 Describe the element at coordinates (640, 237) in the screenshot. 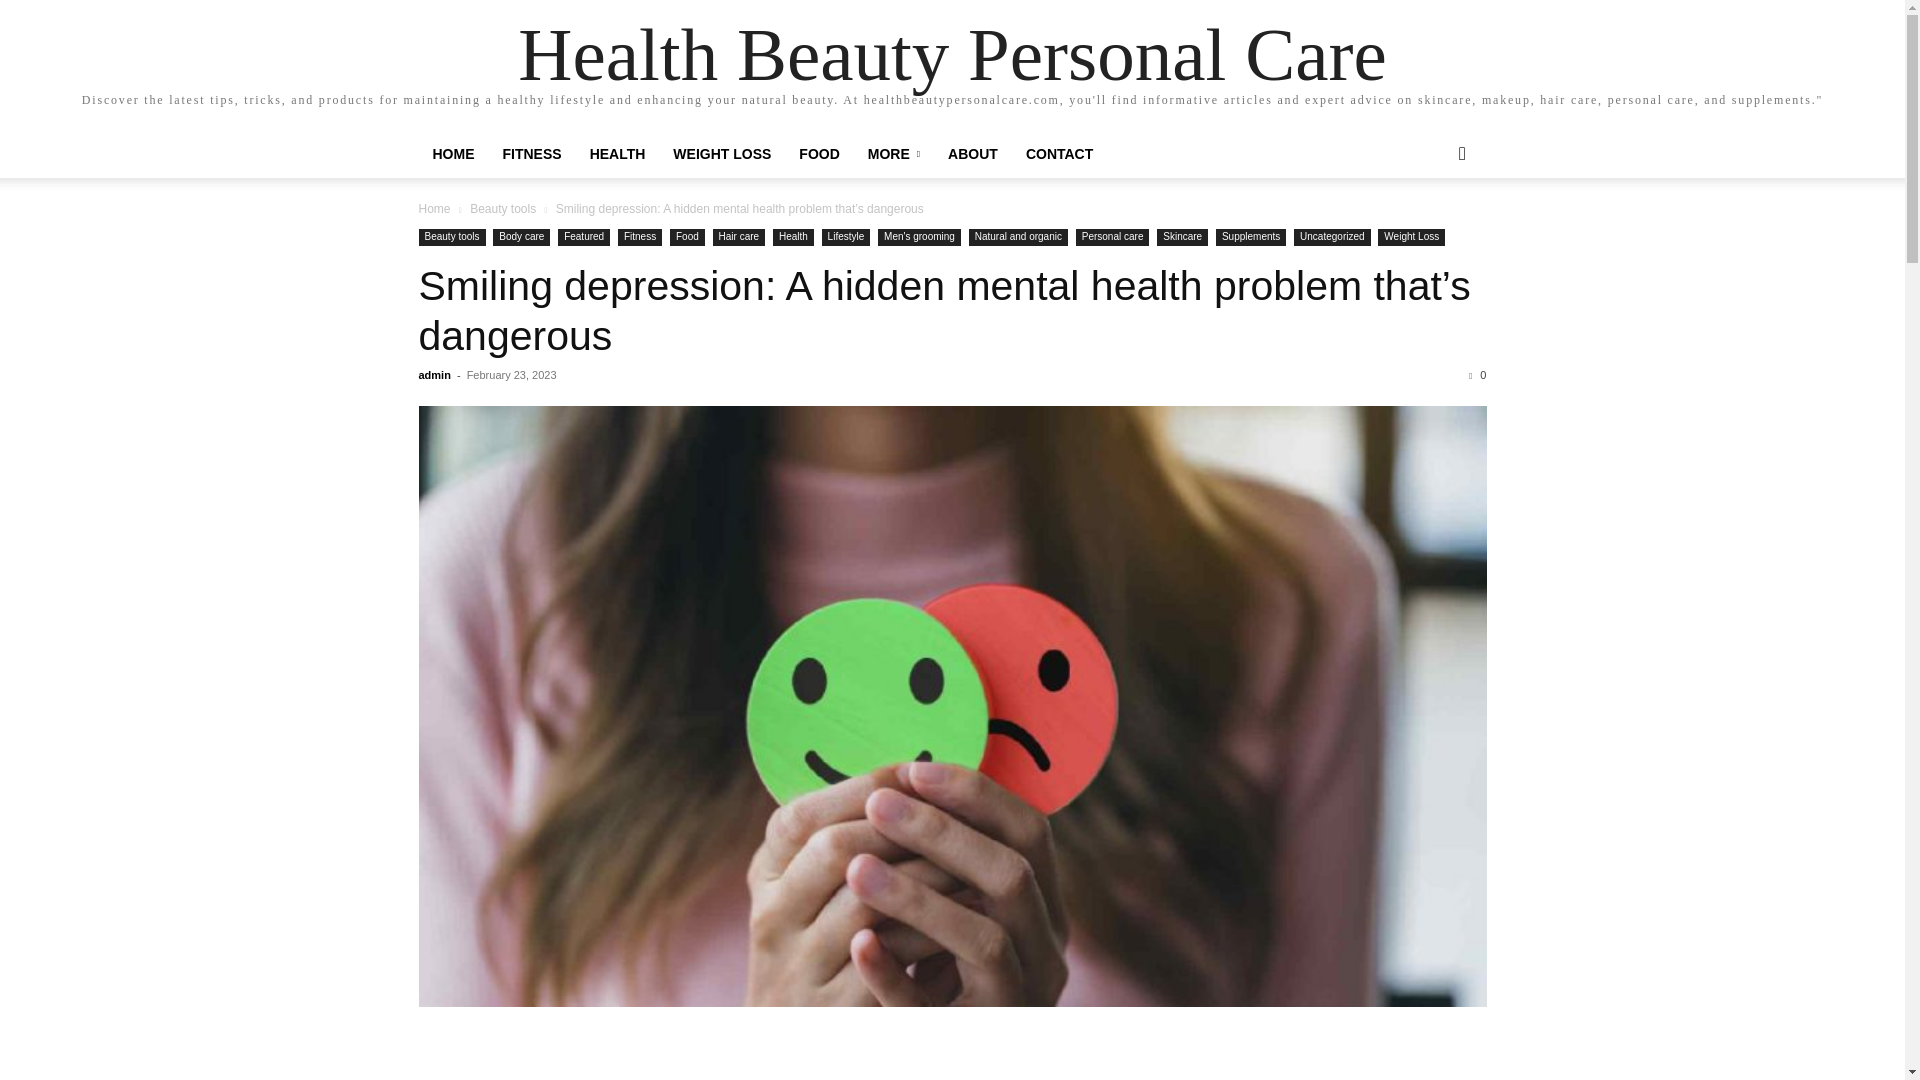

I see `Fitness` at that location.